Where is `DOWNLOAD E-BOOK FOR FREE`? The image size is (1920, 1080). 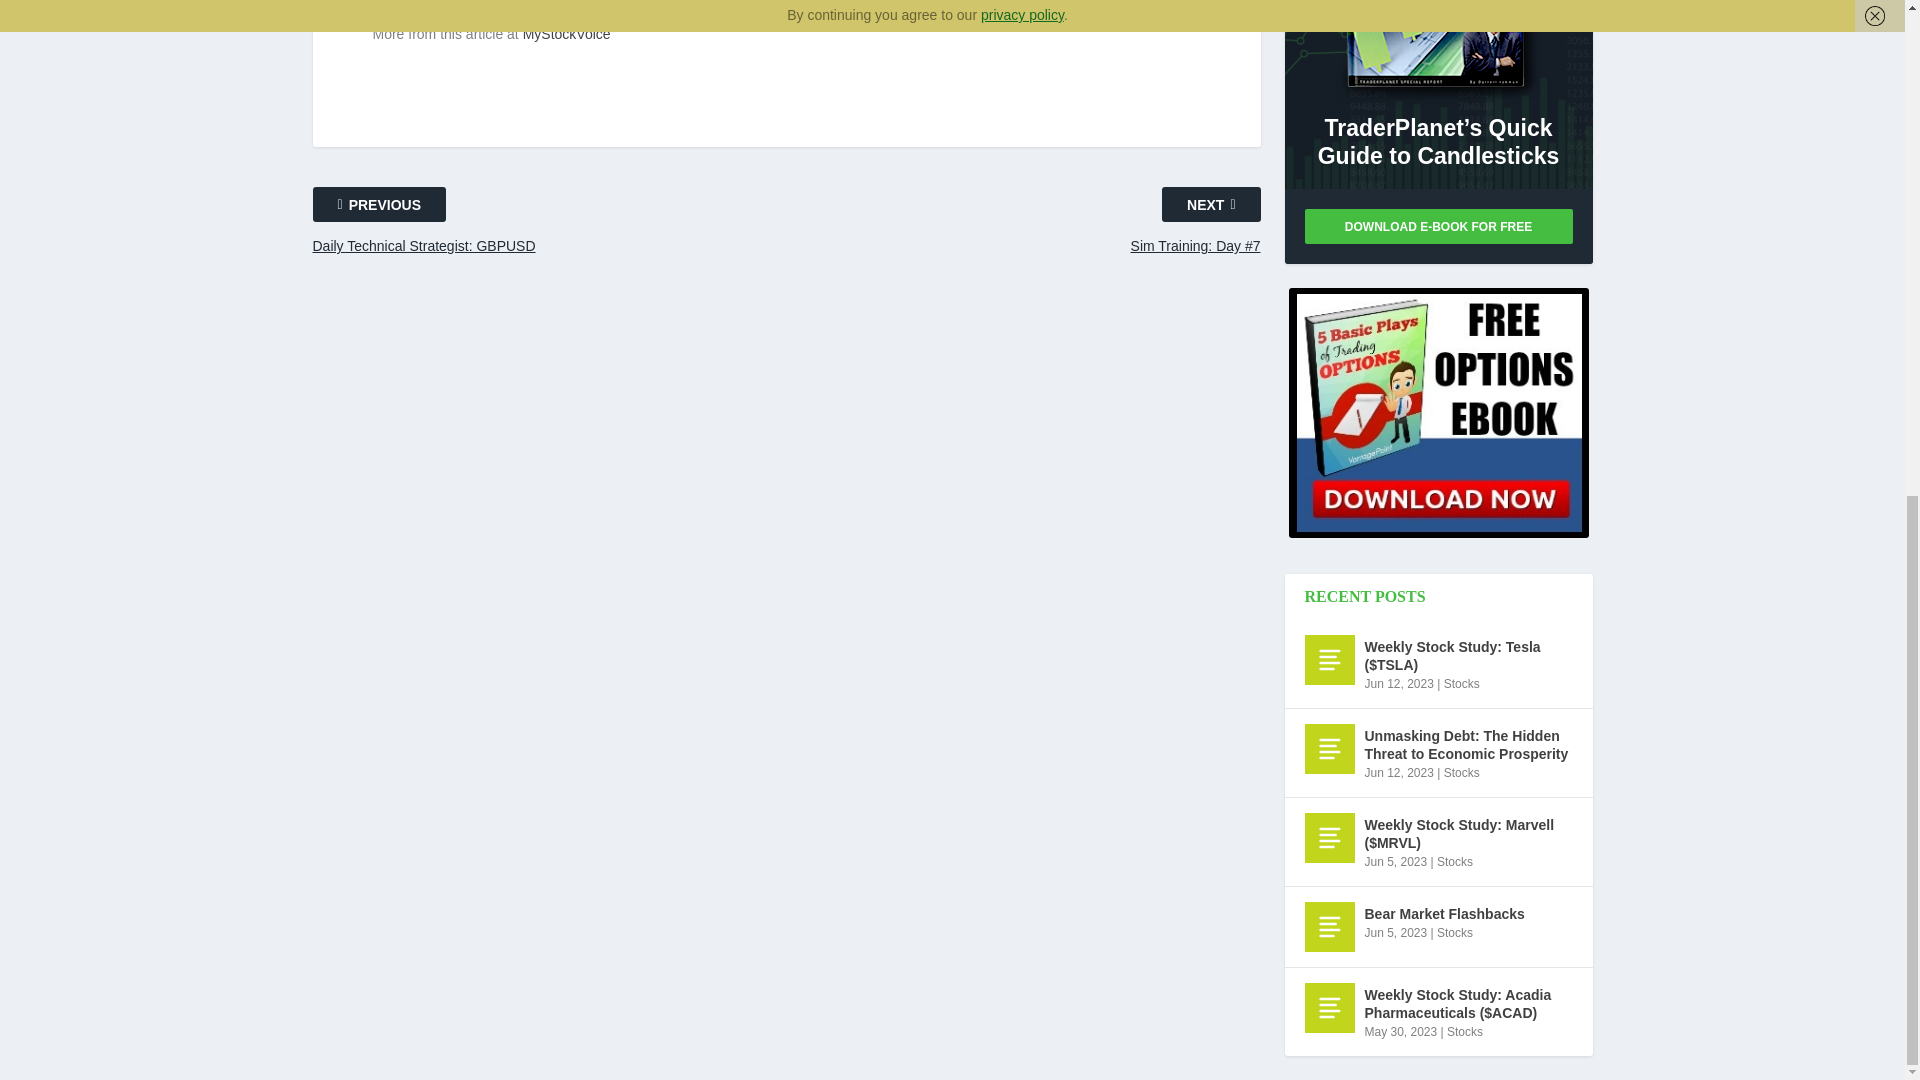
DOWNLOAD E-BOOK FOR FREE is located at coordinates (1438, 226).